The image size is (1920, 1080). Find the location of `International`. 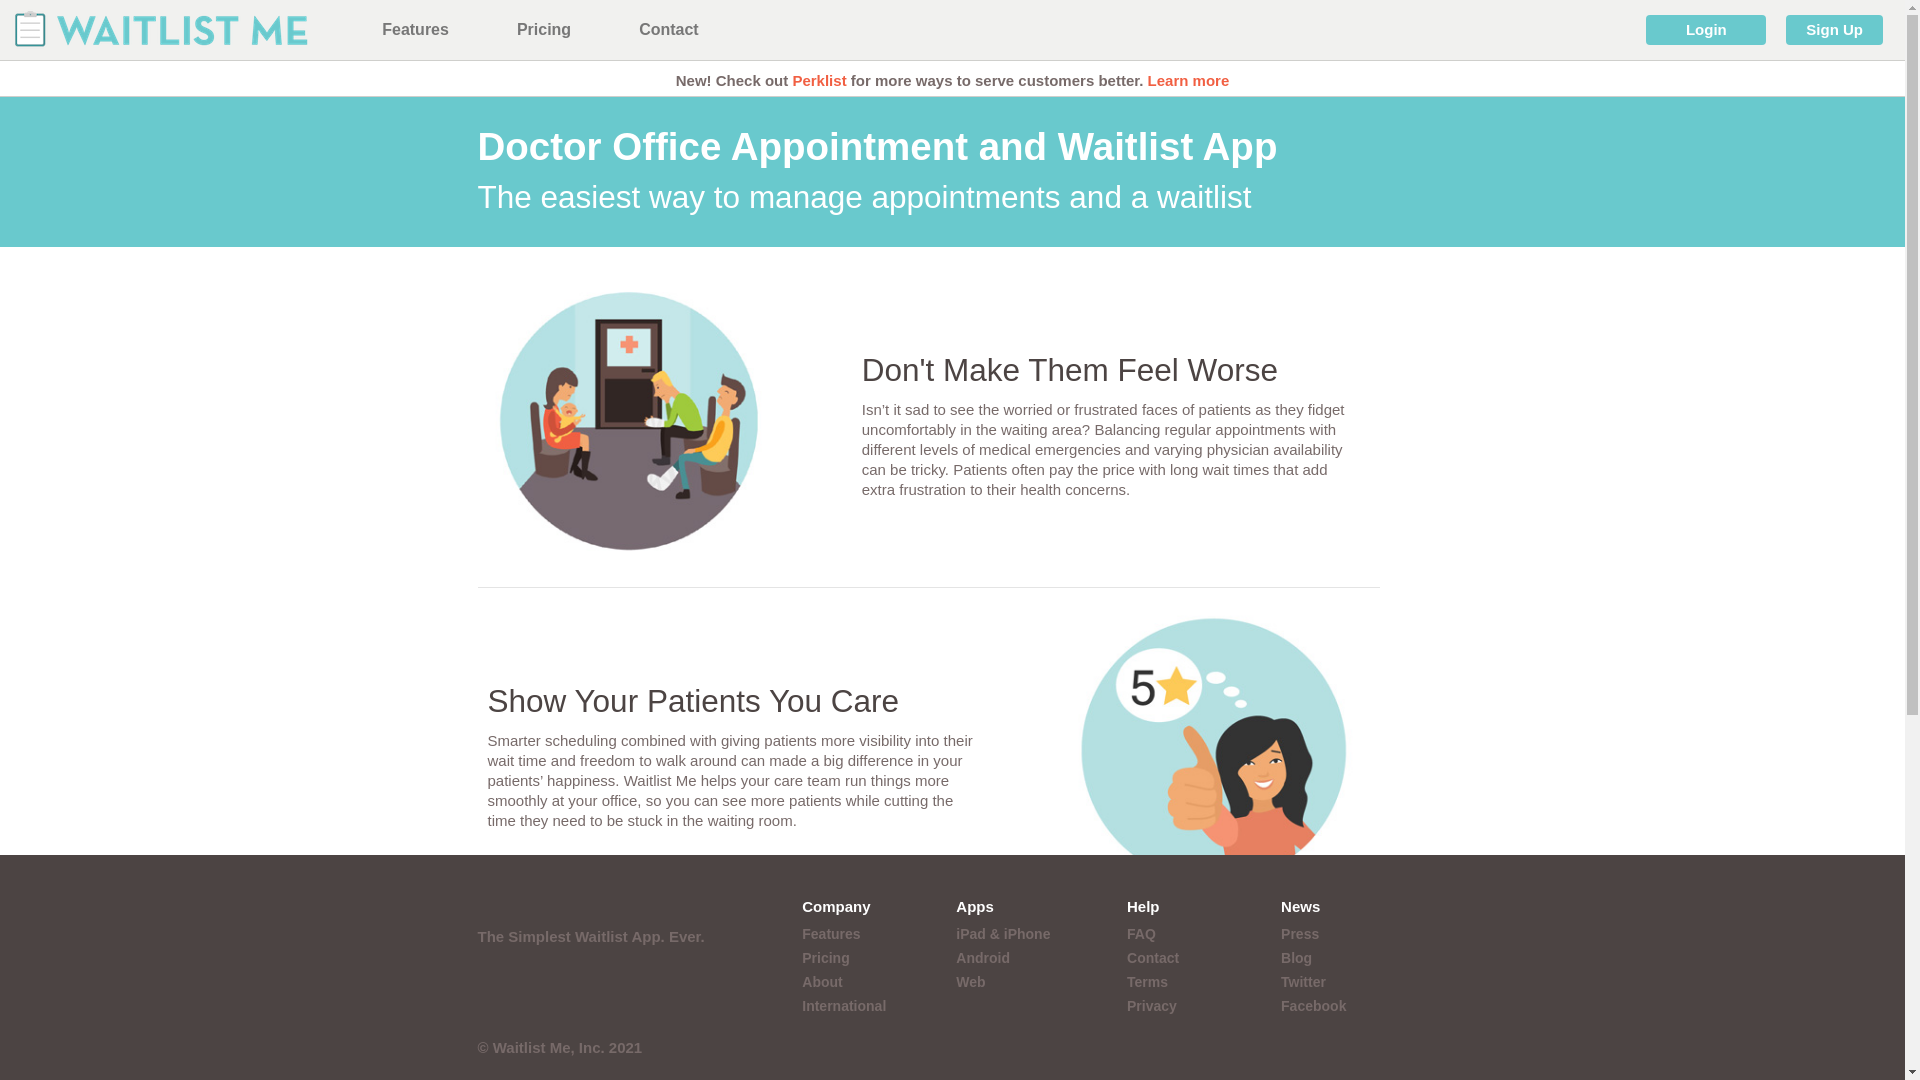

International is located at coordinates (844, 1006).